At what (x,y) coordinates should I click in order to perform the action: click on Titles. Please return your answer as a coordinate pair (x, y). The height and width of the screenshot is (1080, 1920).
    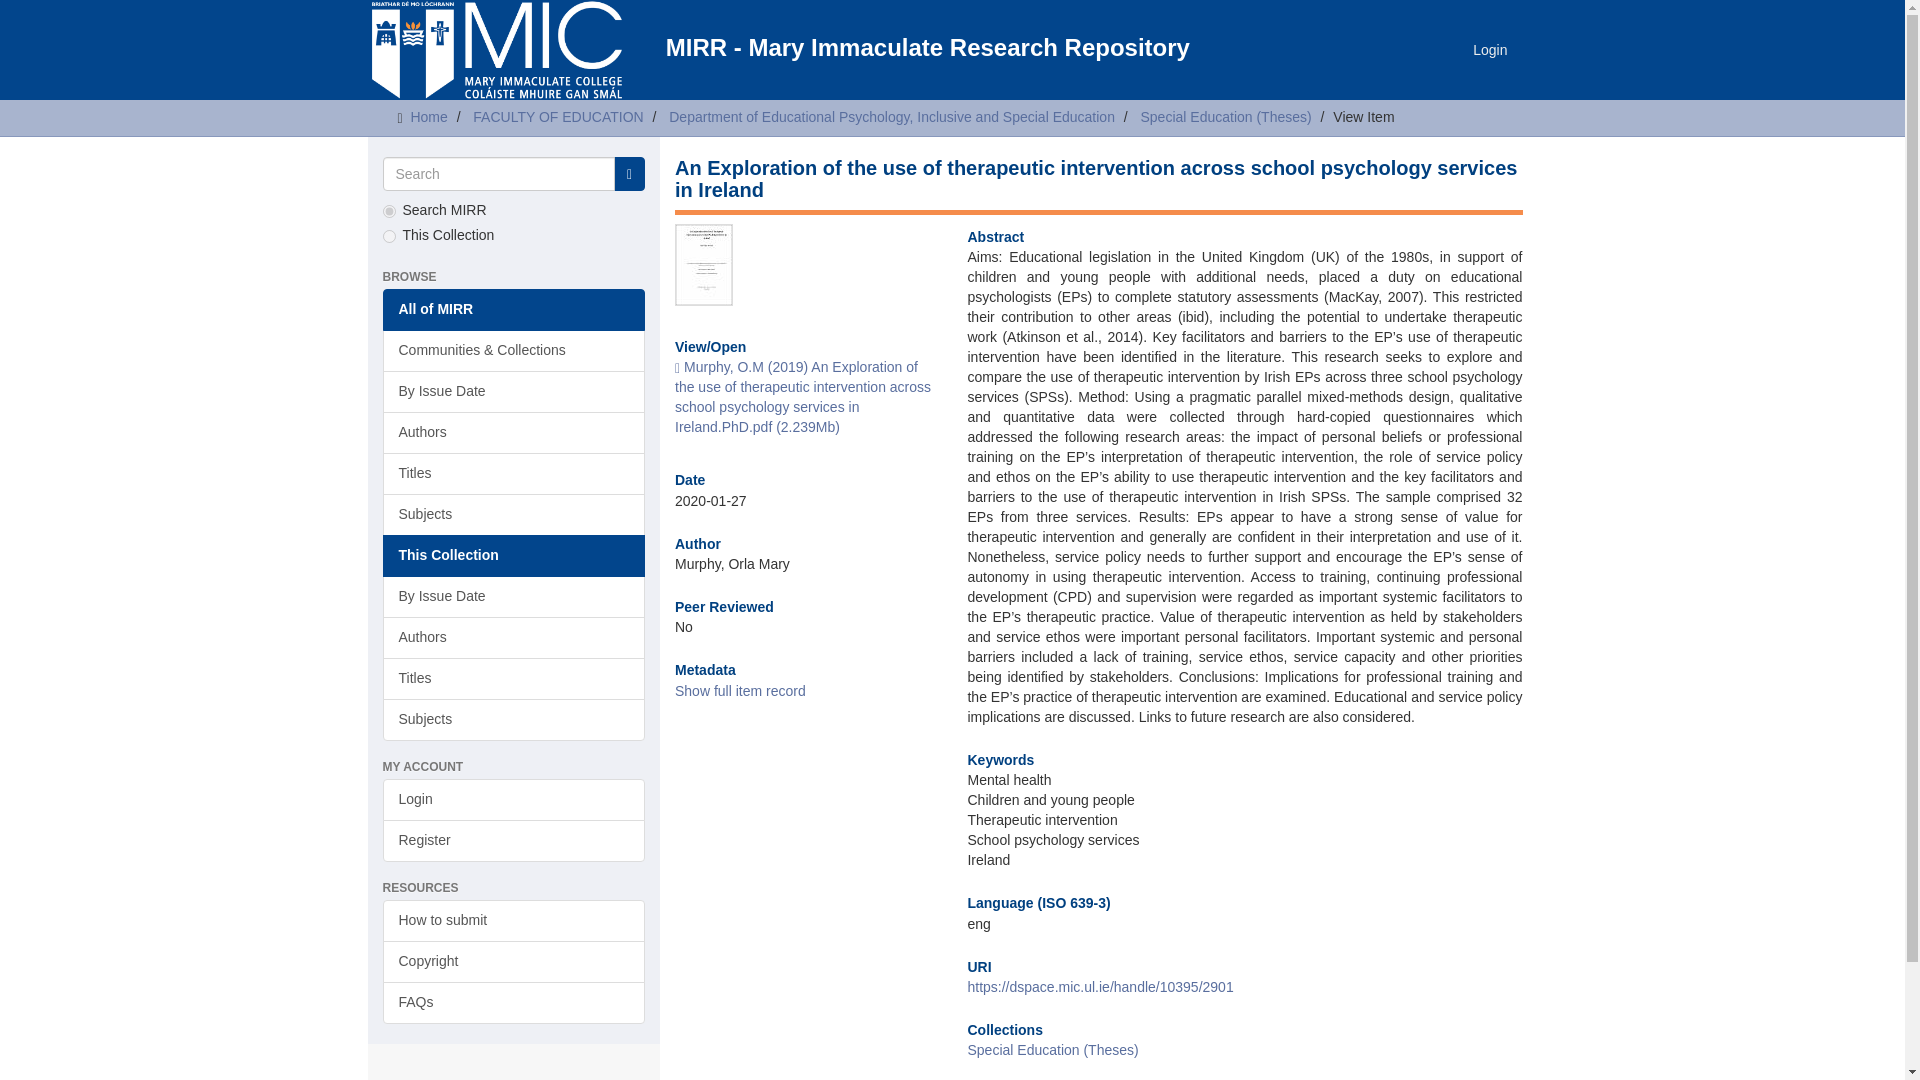
    Looking at the image, I should click on (514, 473).